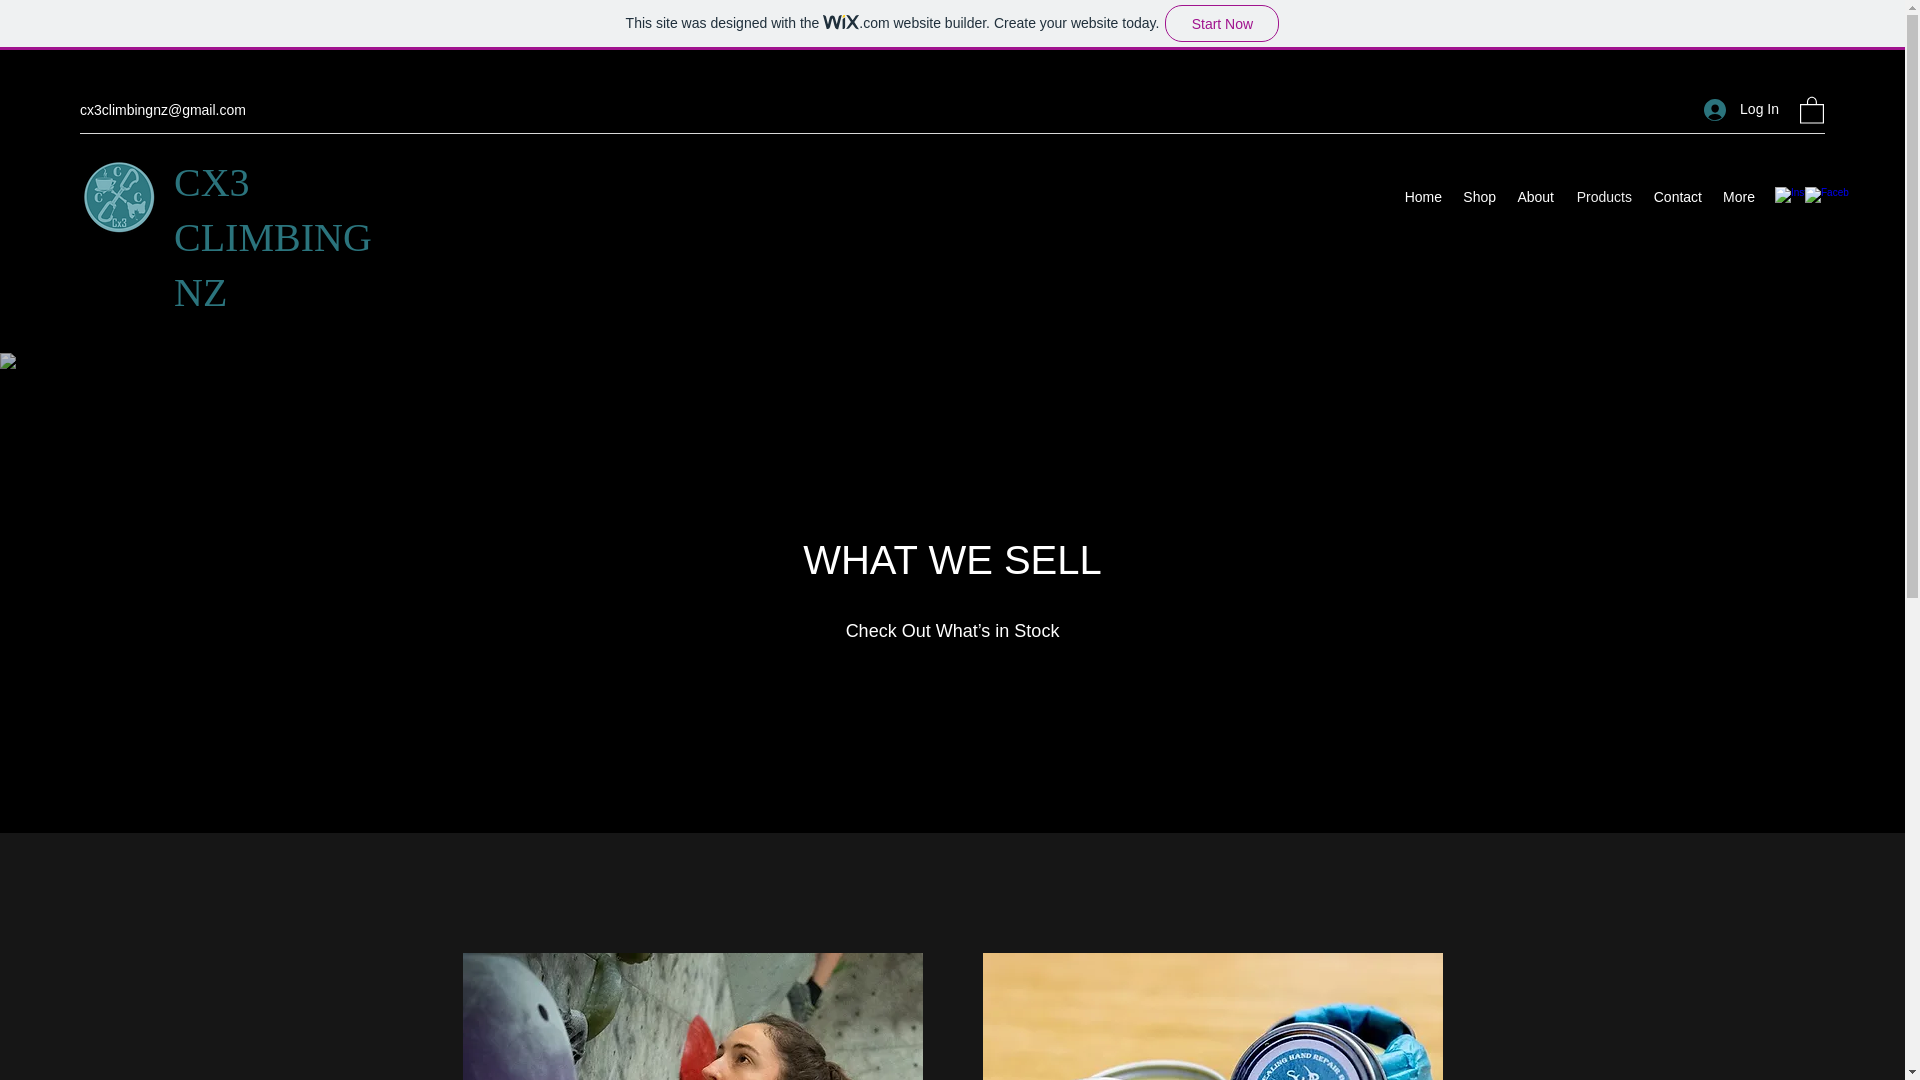  I want to click on Home, so click(1422, 196).